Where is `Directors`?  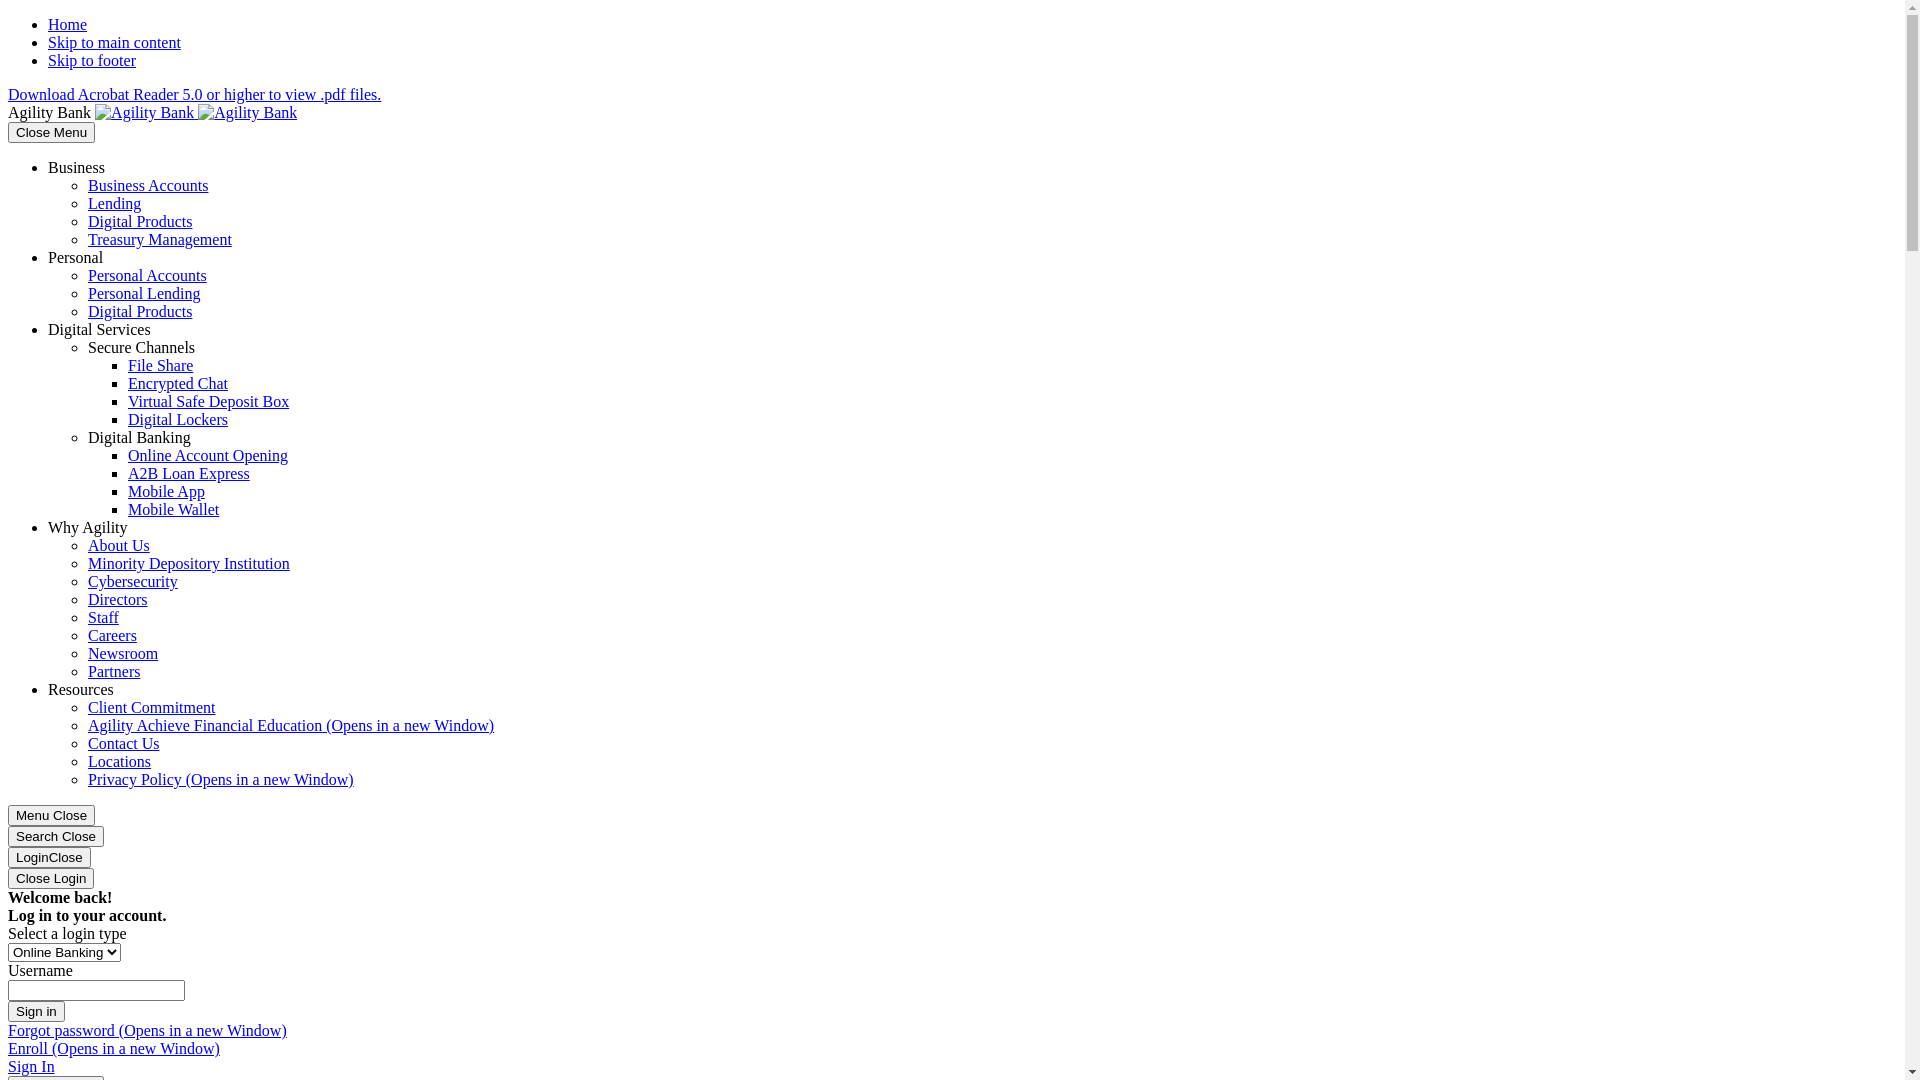 Directors is located at coordinates (118, 600).